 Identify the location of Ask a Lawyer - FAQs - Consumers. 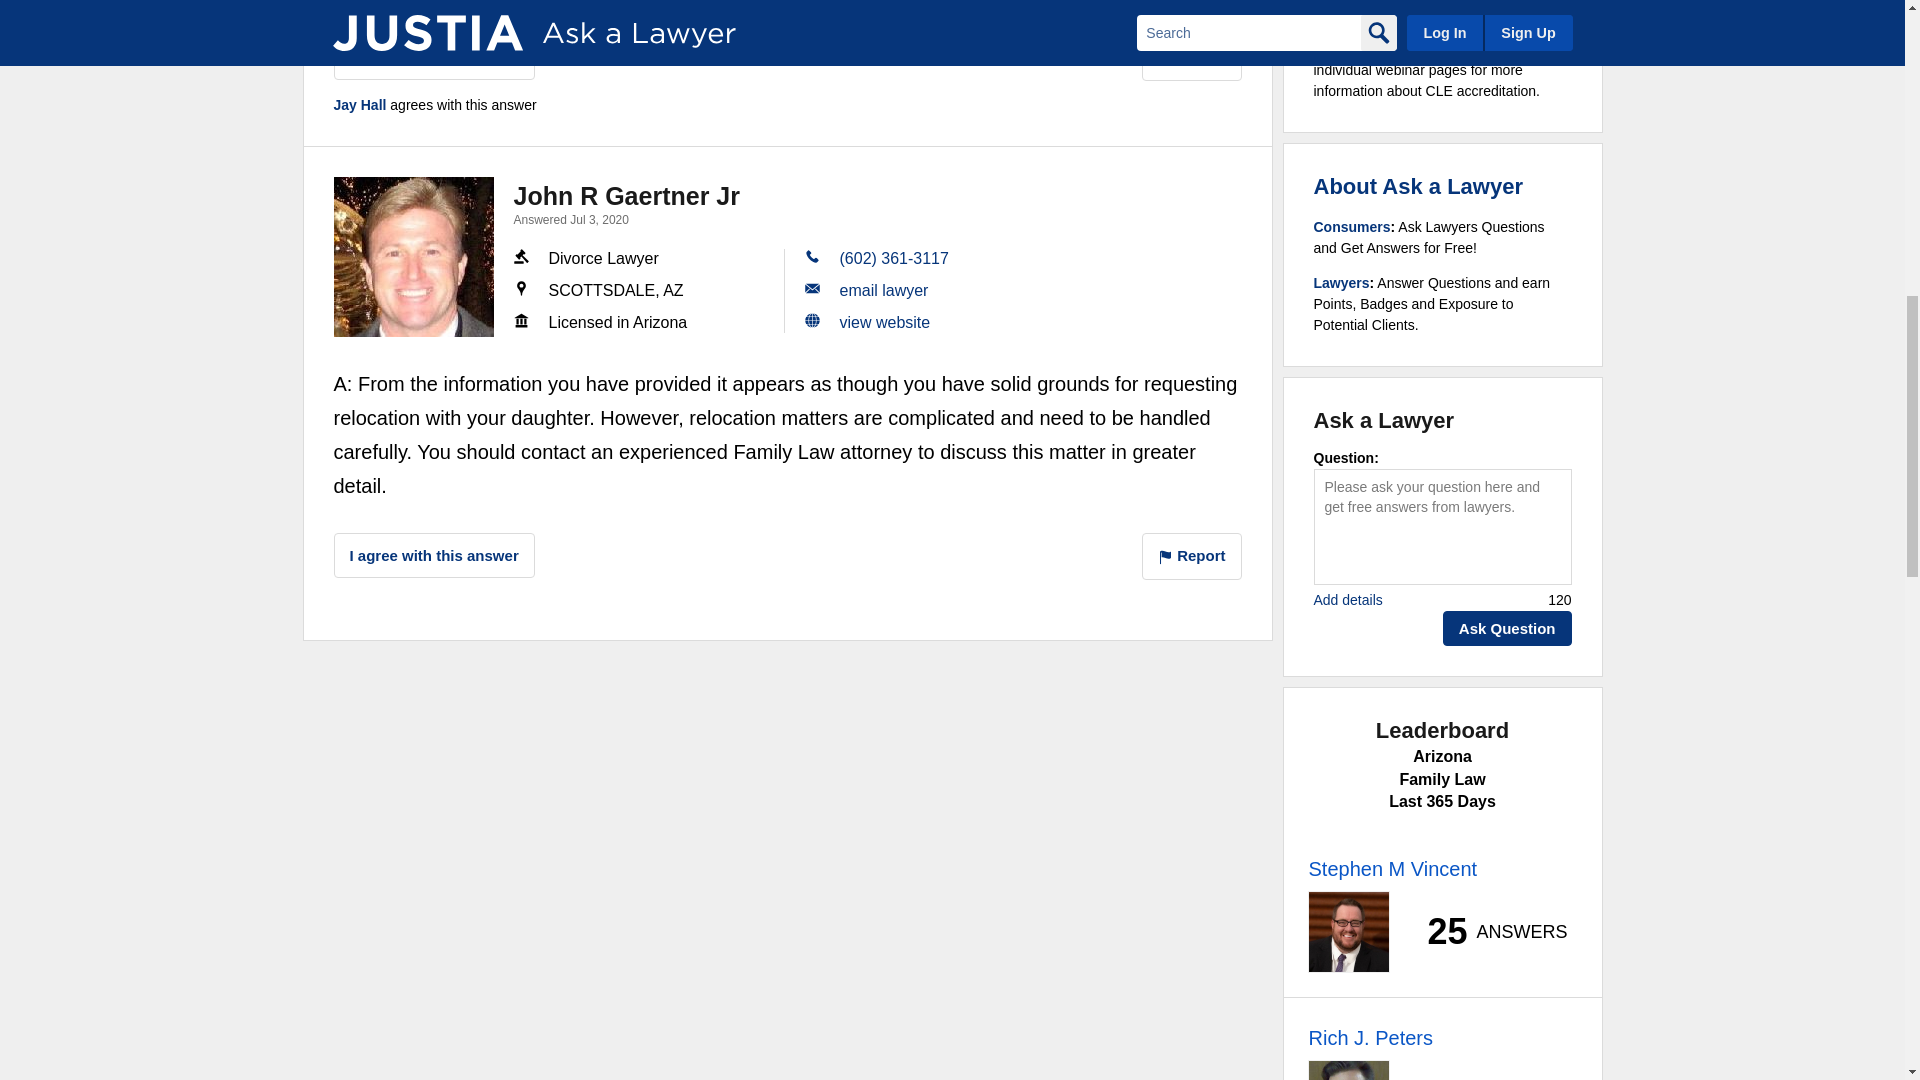
(1352, 227).